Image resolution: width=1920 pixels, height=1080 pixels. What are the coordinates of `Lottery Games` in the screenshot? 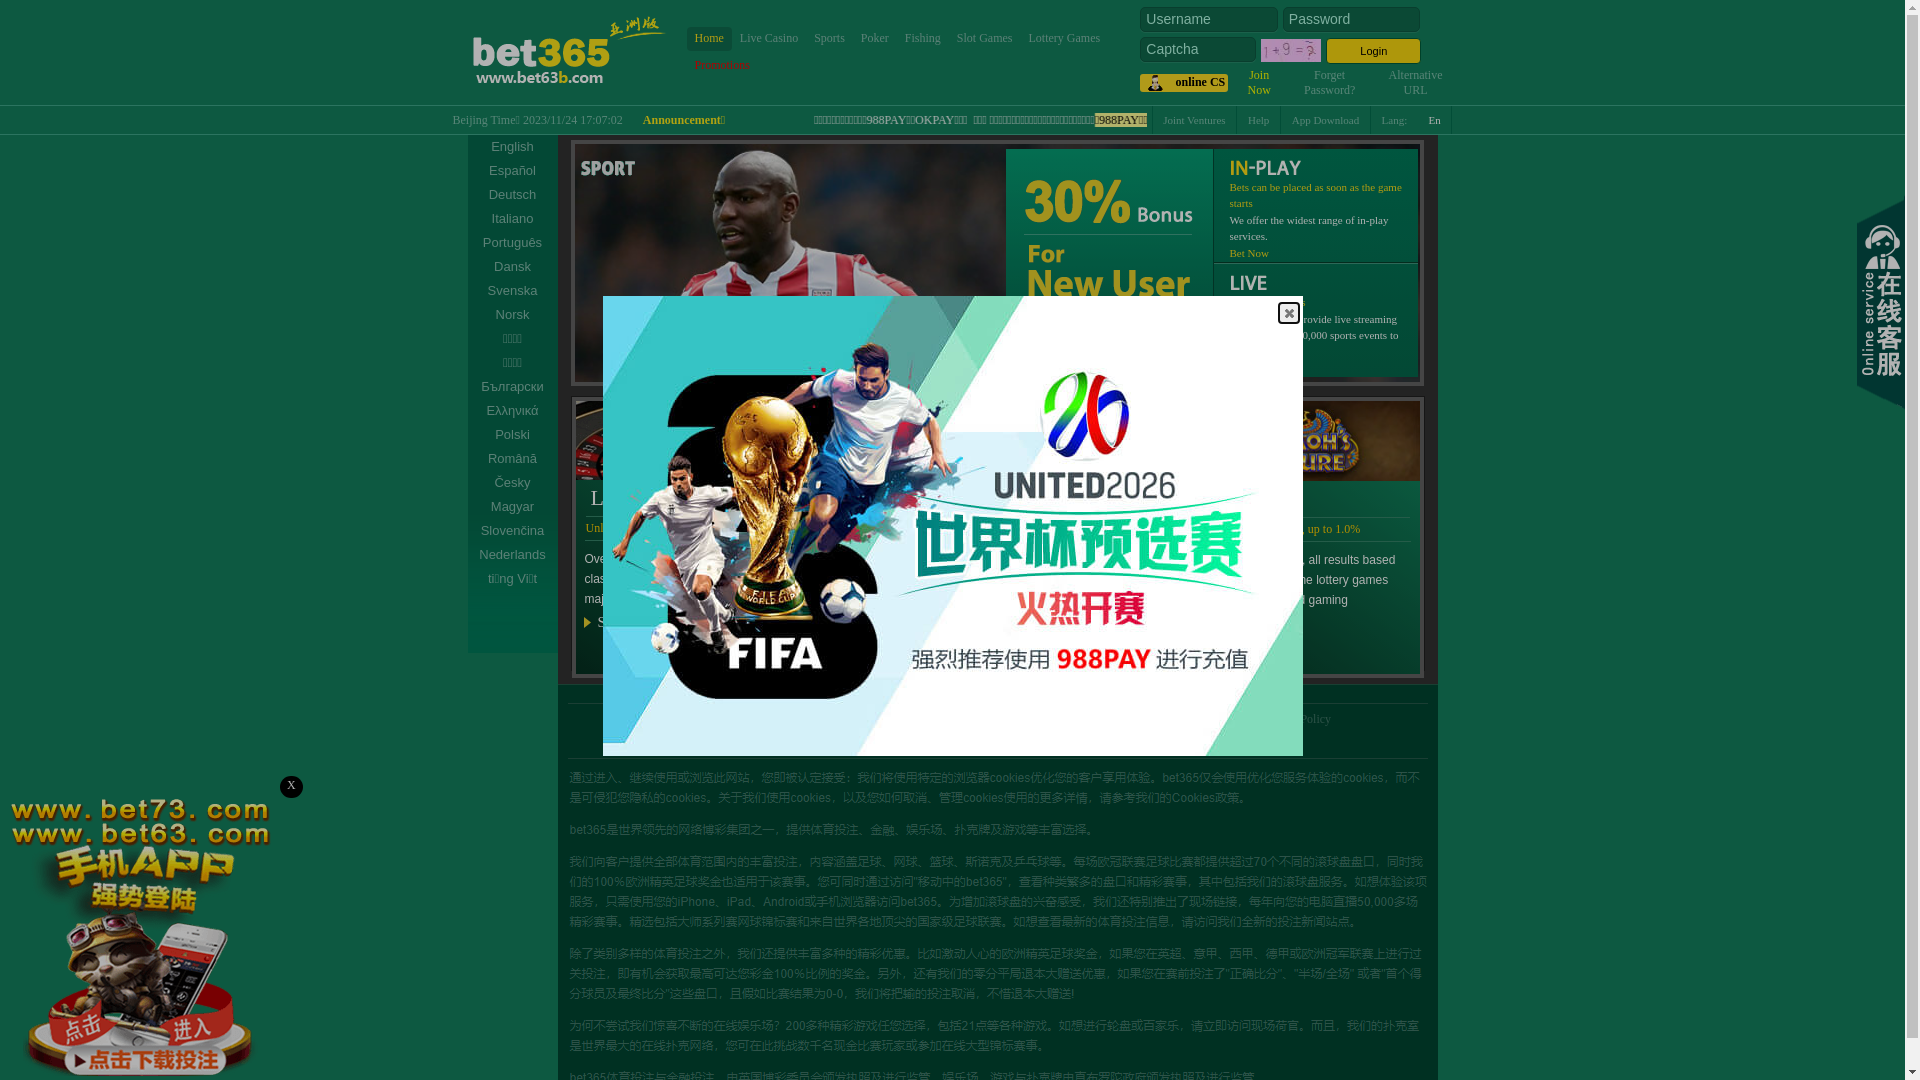 It's located at (1065, 38).